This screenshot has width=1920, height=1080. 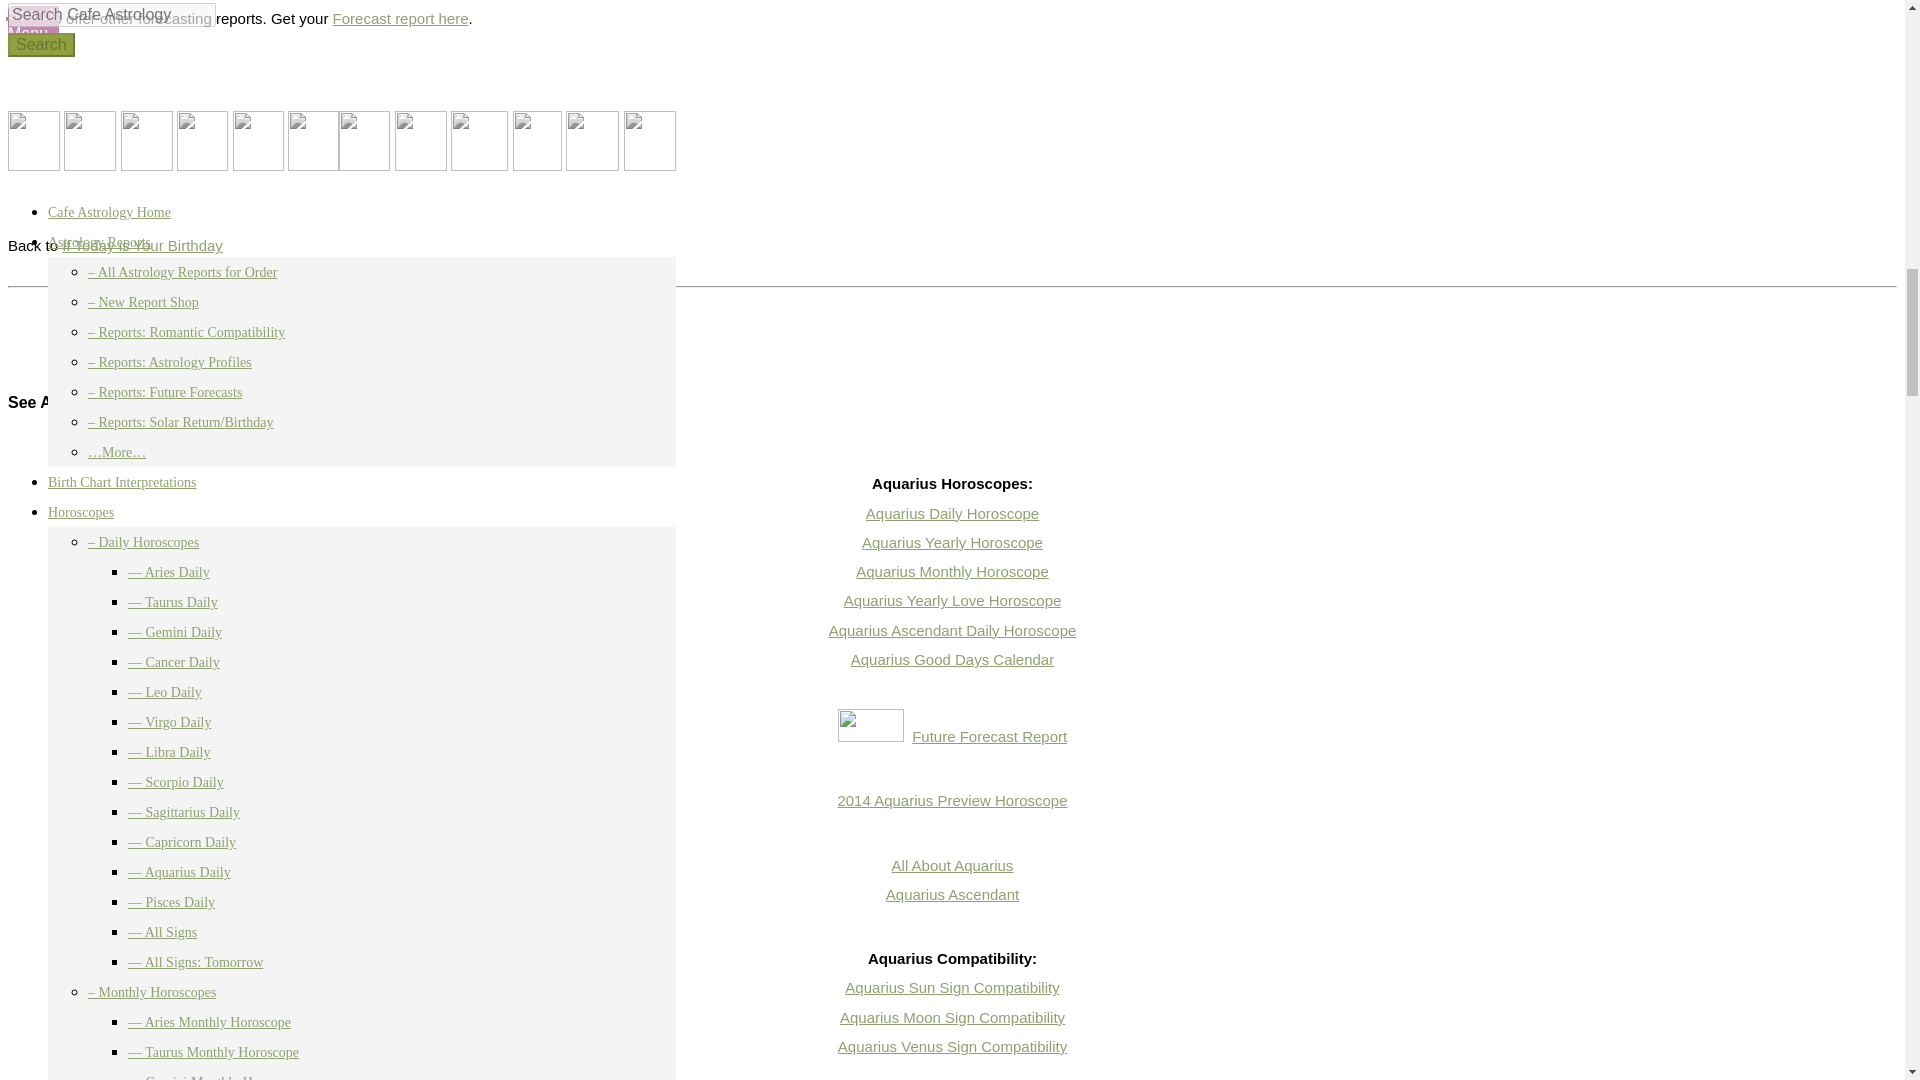 What do you see at coordinates (952, 894) in the screenshot?
I see `Aquarius Ascendant` at bounding box center [952, 894].